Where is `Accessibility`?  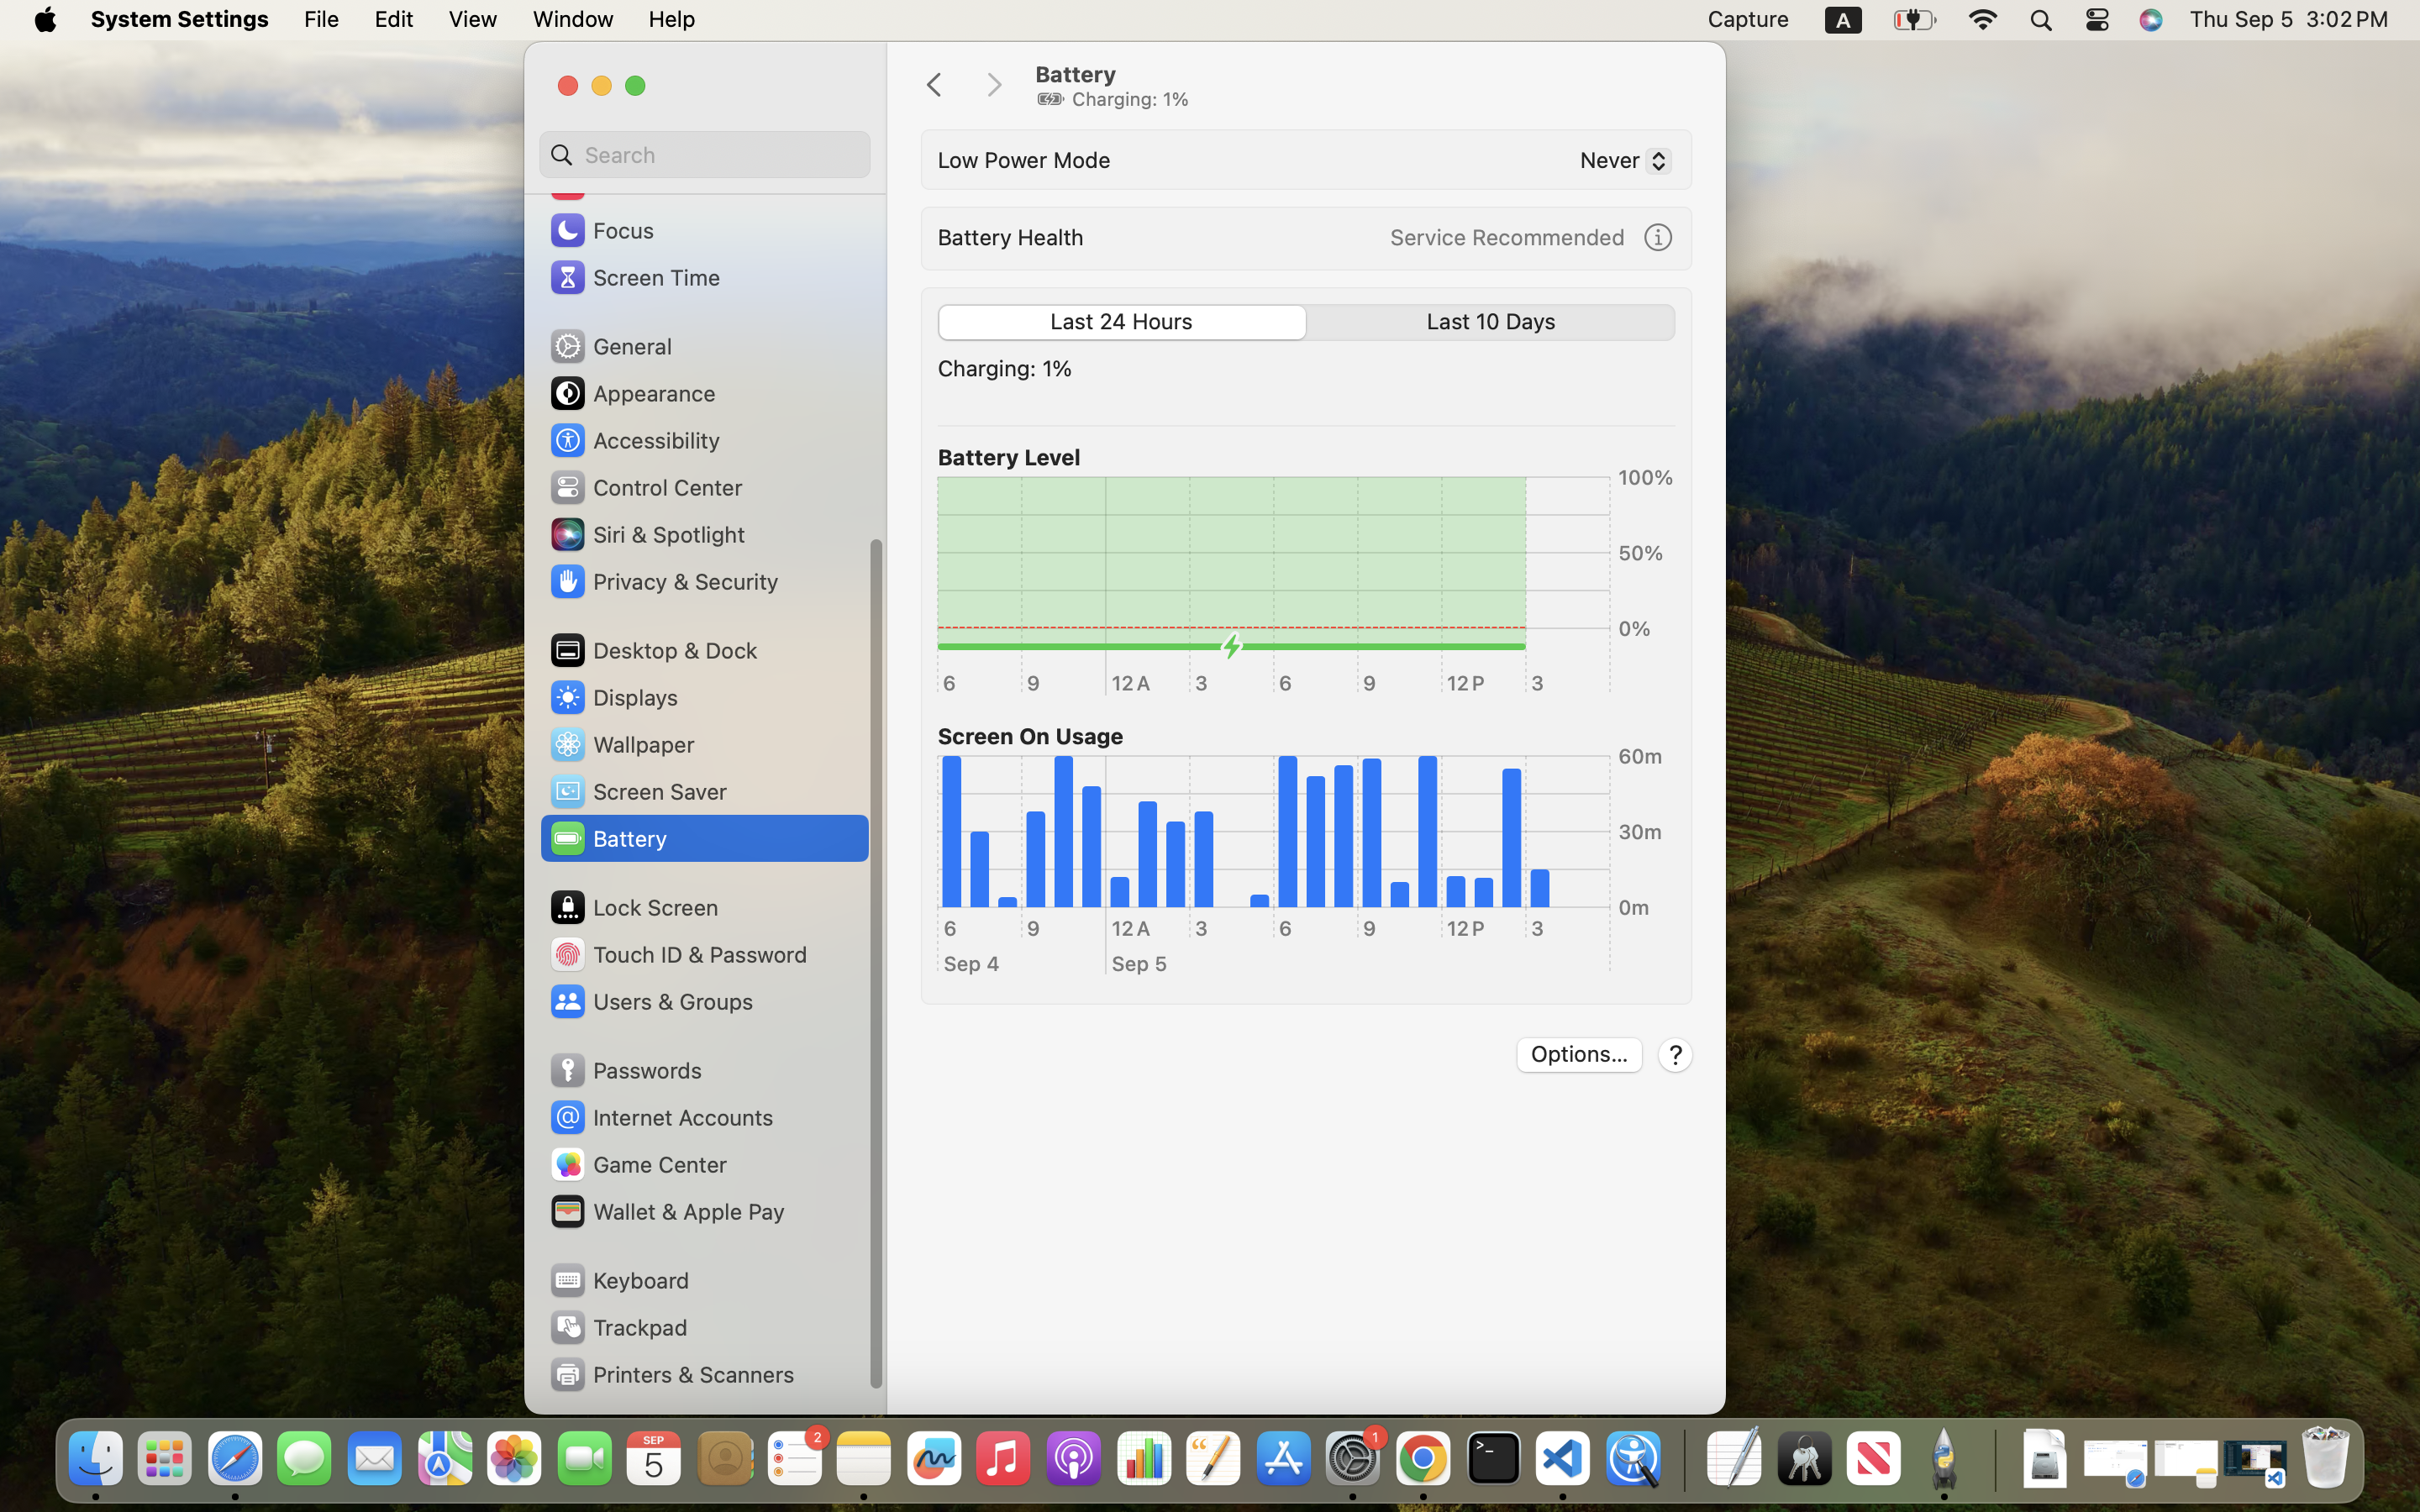 Accessibility is located at coordinates (634, 440).